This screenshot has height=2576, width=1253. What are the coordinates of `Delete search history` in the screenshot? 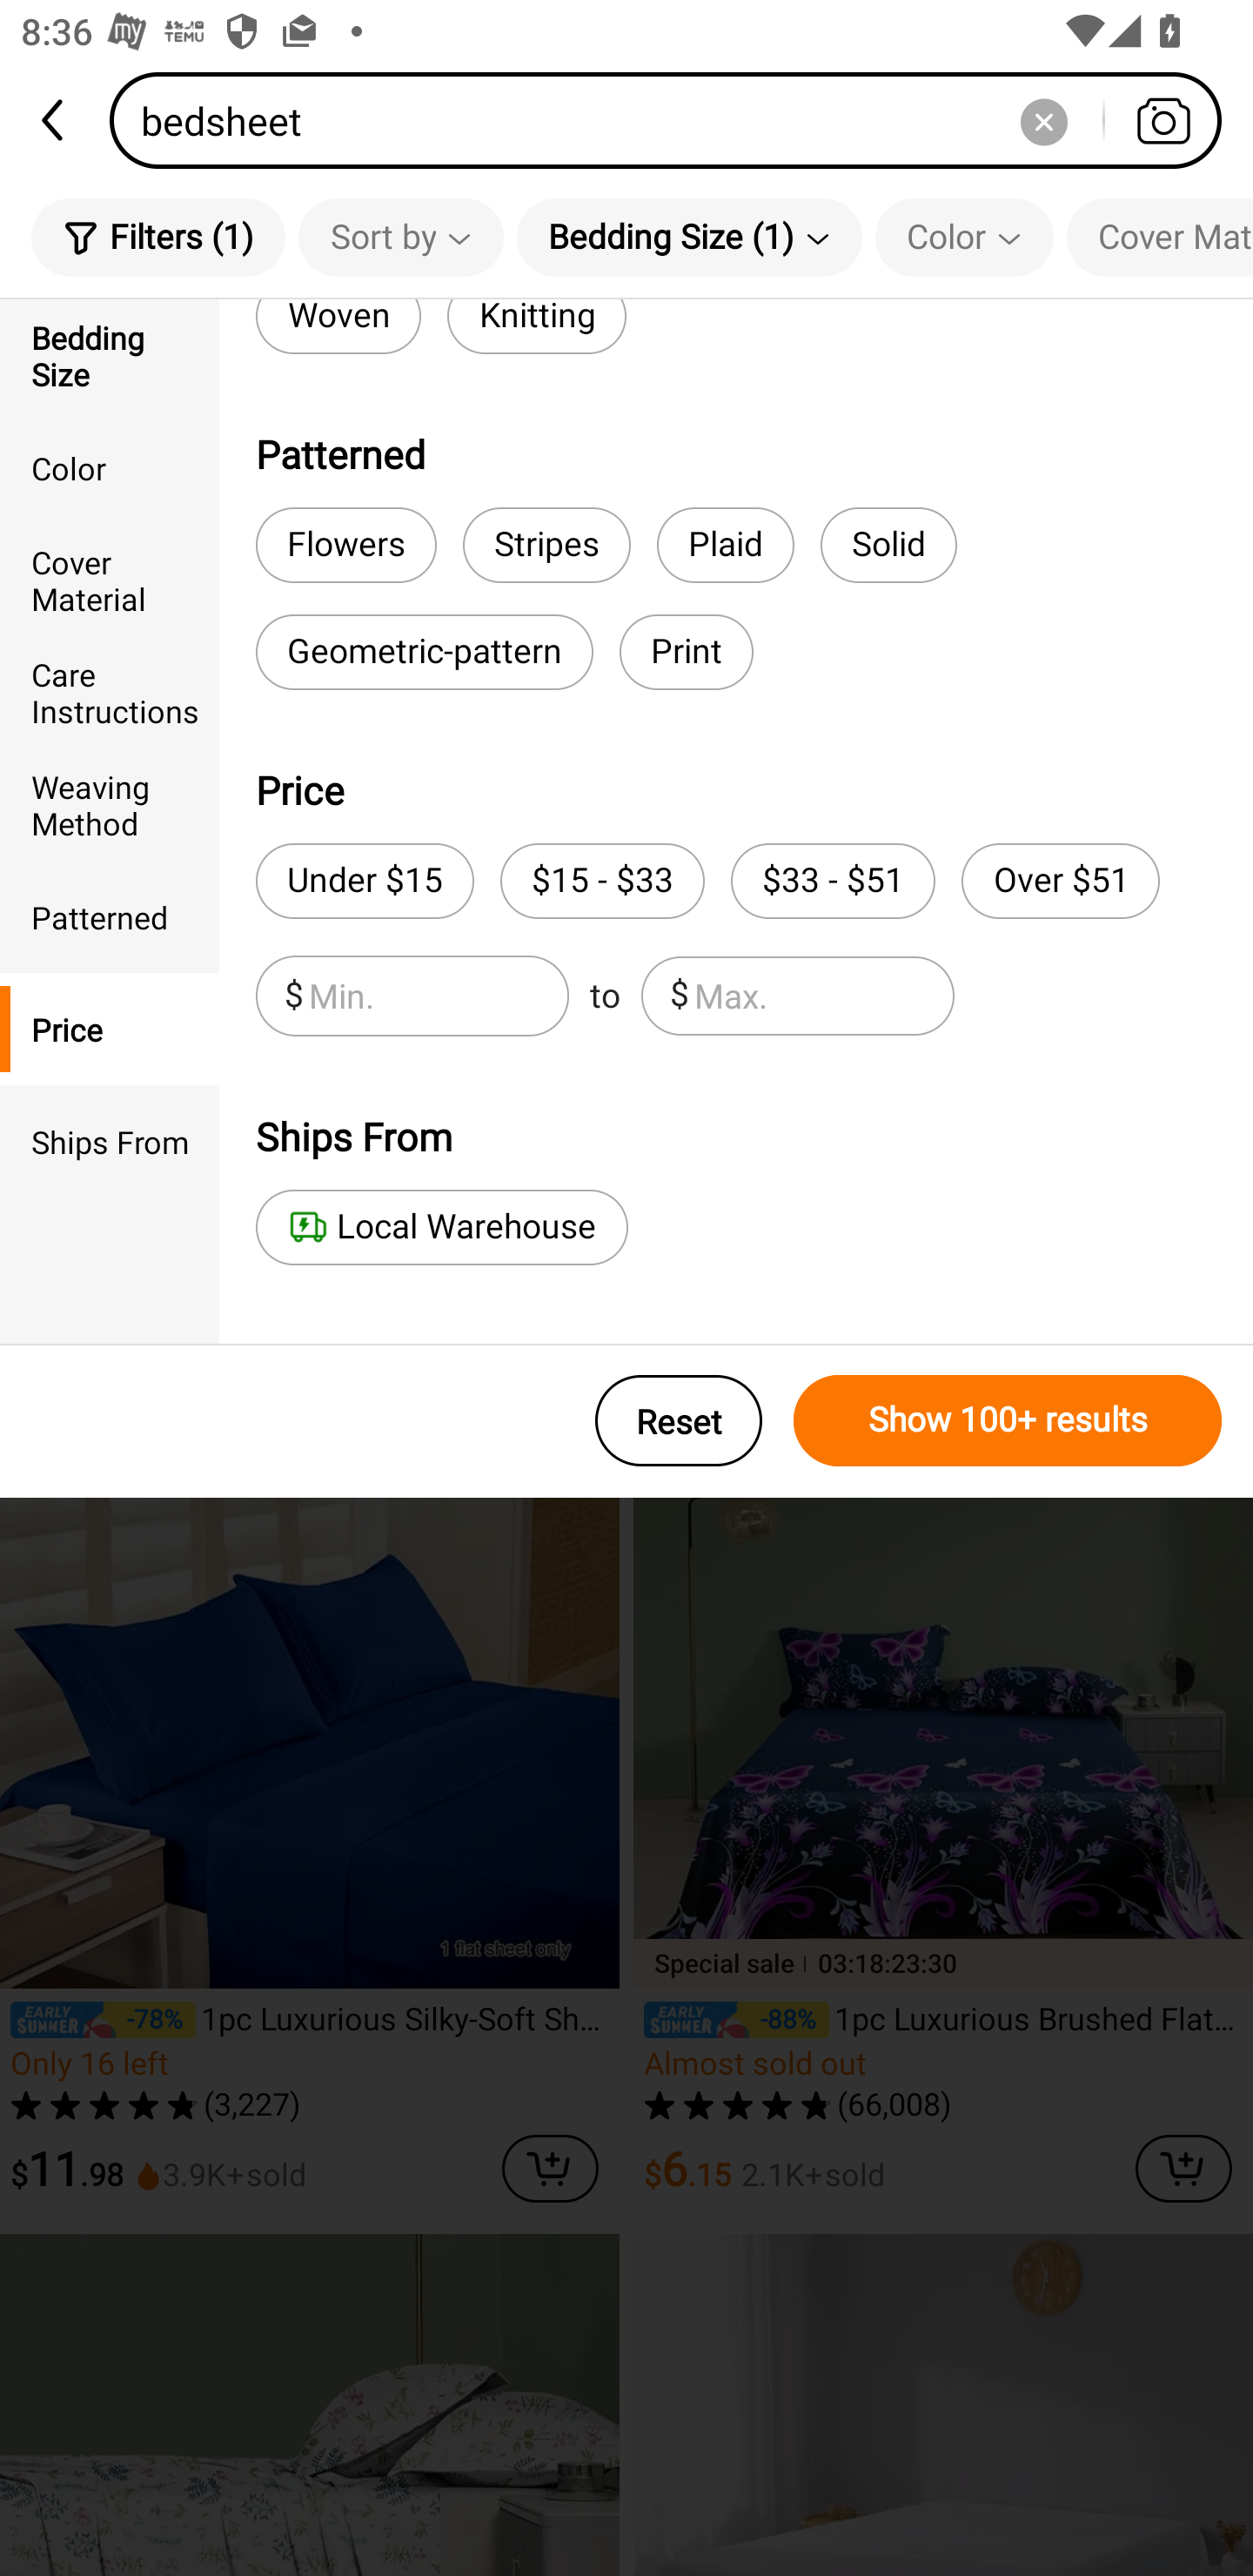 It's located at (1043, 120).